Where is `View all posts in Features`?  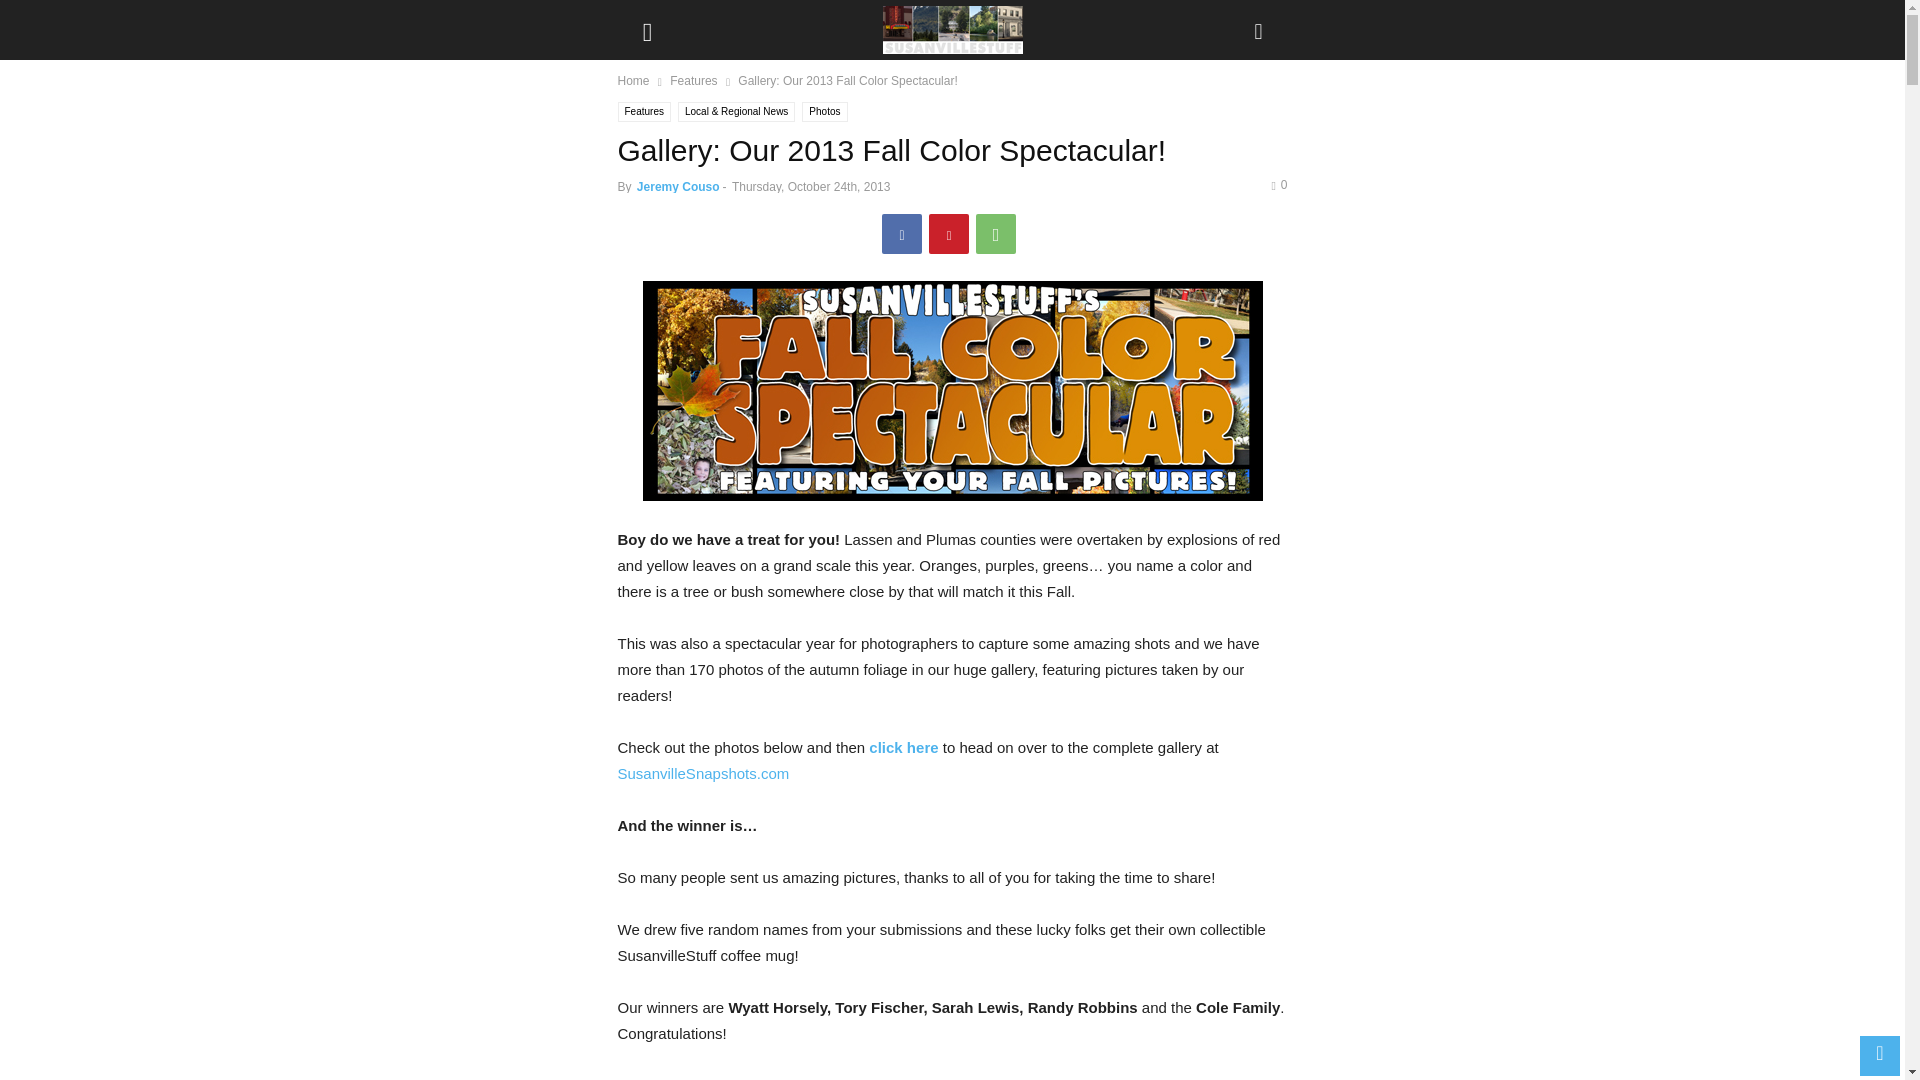
View all posts in Features is located at coordinates (693, 80).